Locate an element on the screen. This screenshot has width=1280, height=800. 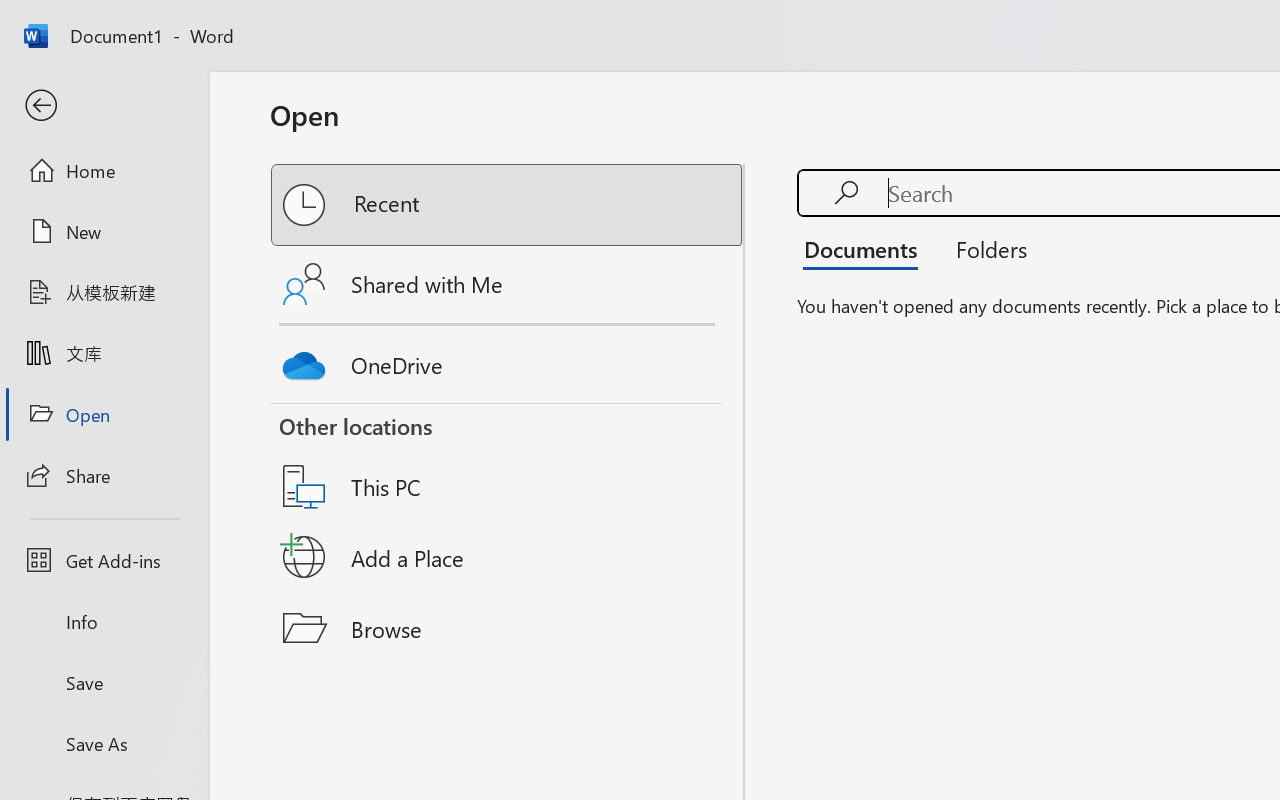
Add a Place is located at coordinates (508, 557).